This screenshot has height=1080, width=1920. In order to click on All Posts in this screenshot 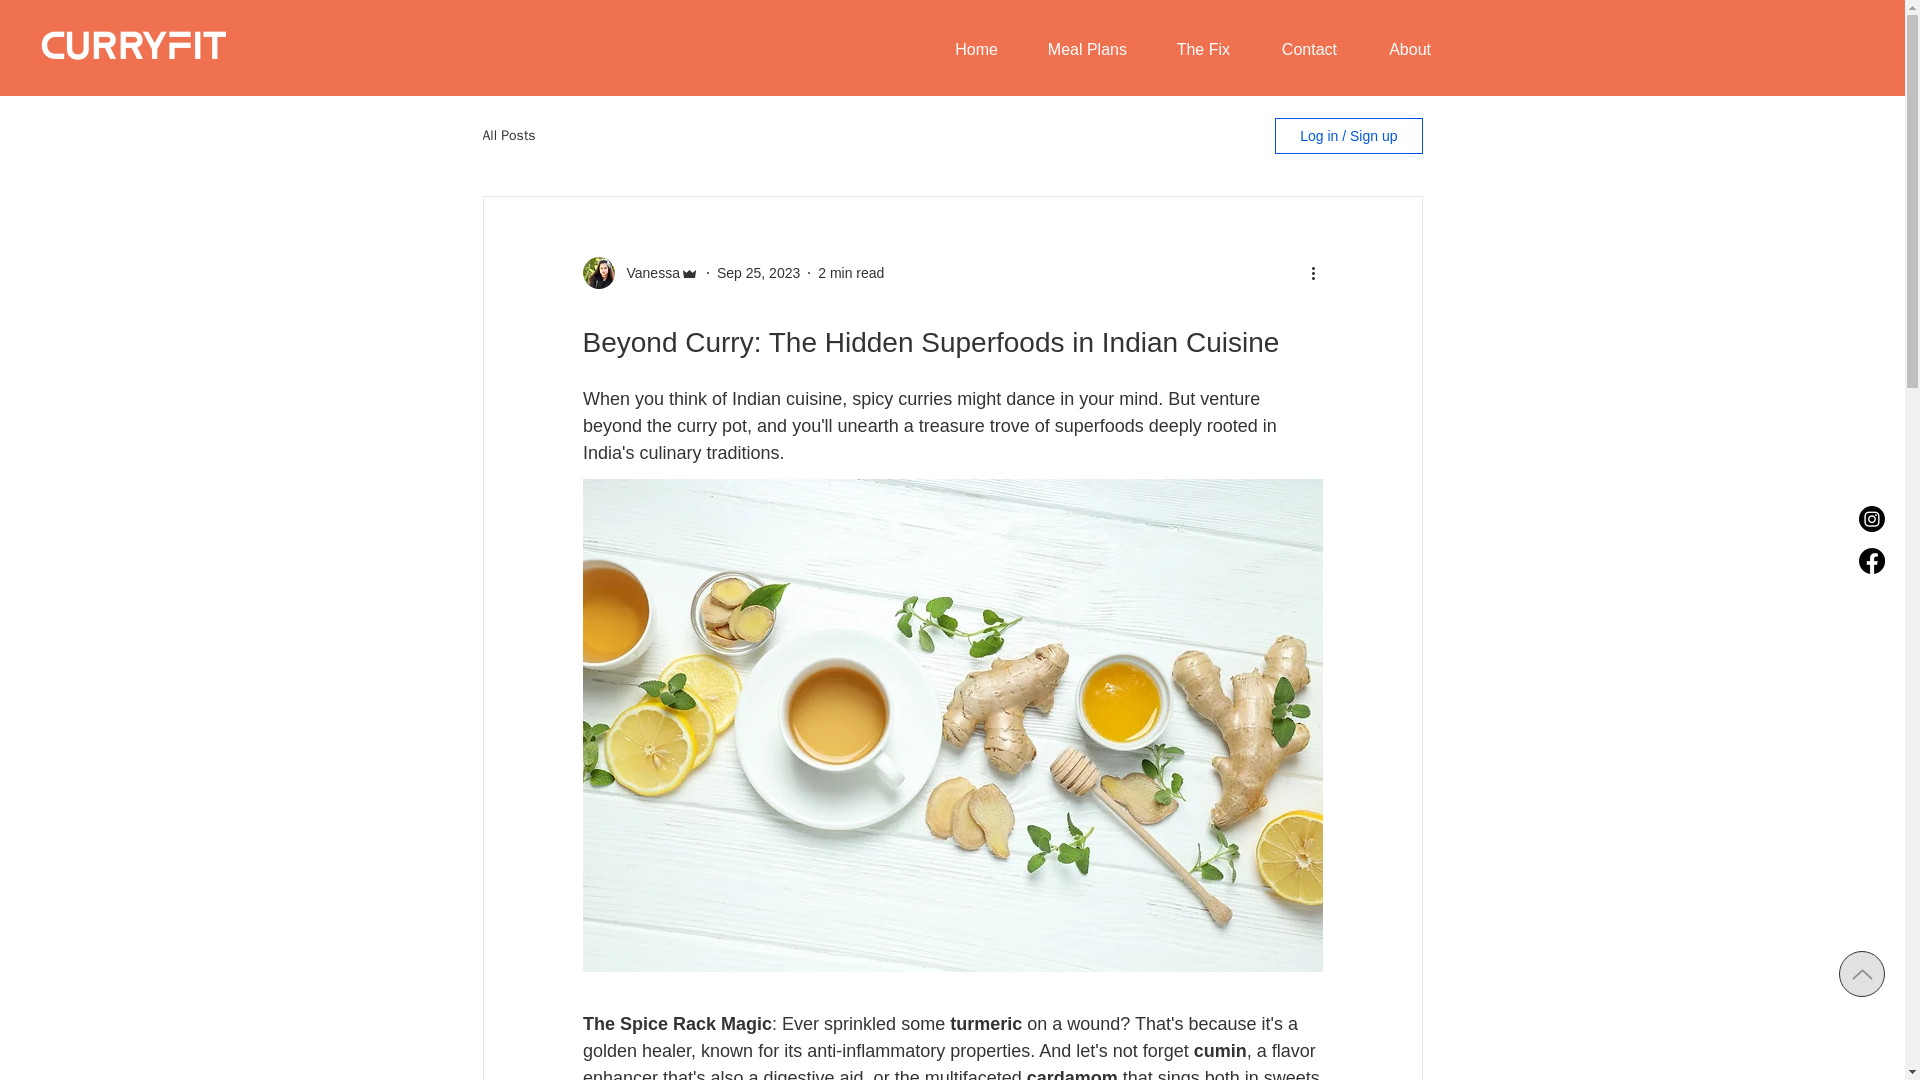, I will do `click(508, 136)`.